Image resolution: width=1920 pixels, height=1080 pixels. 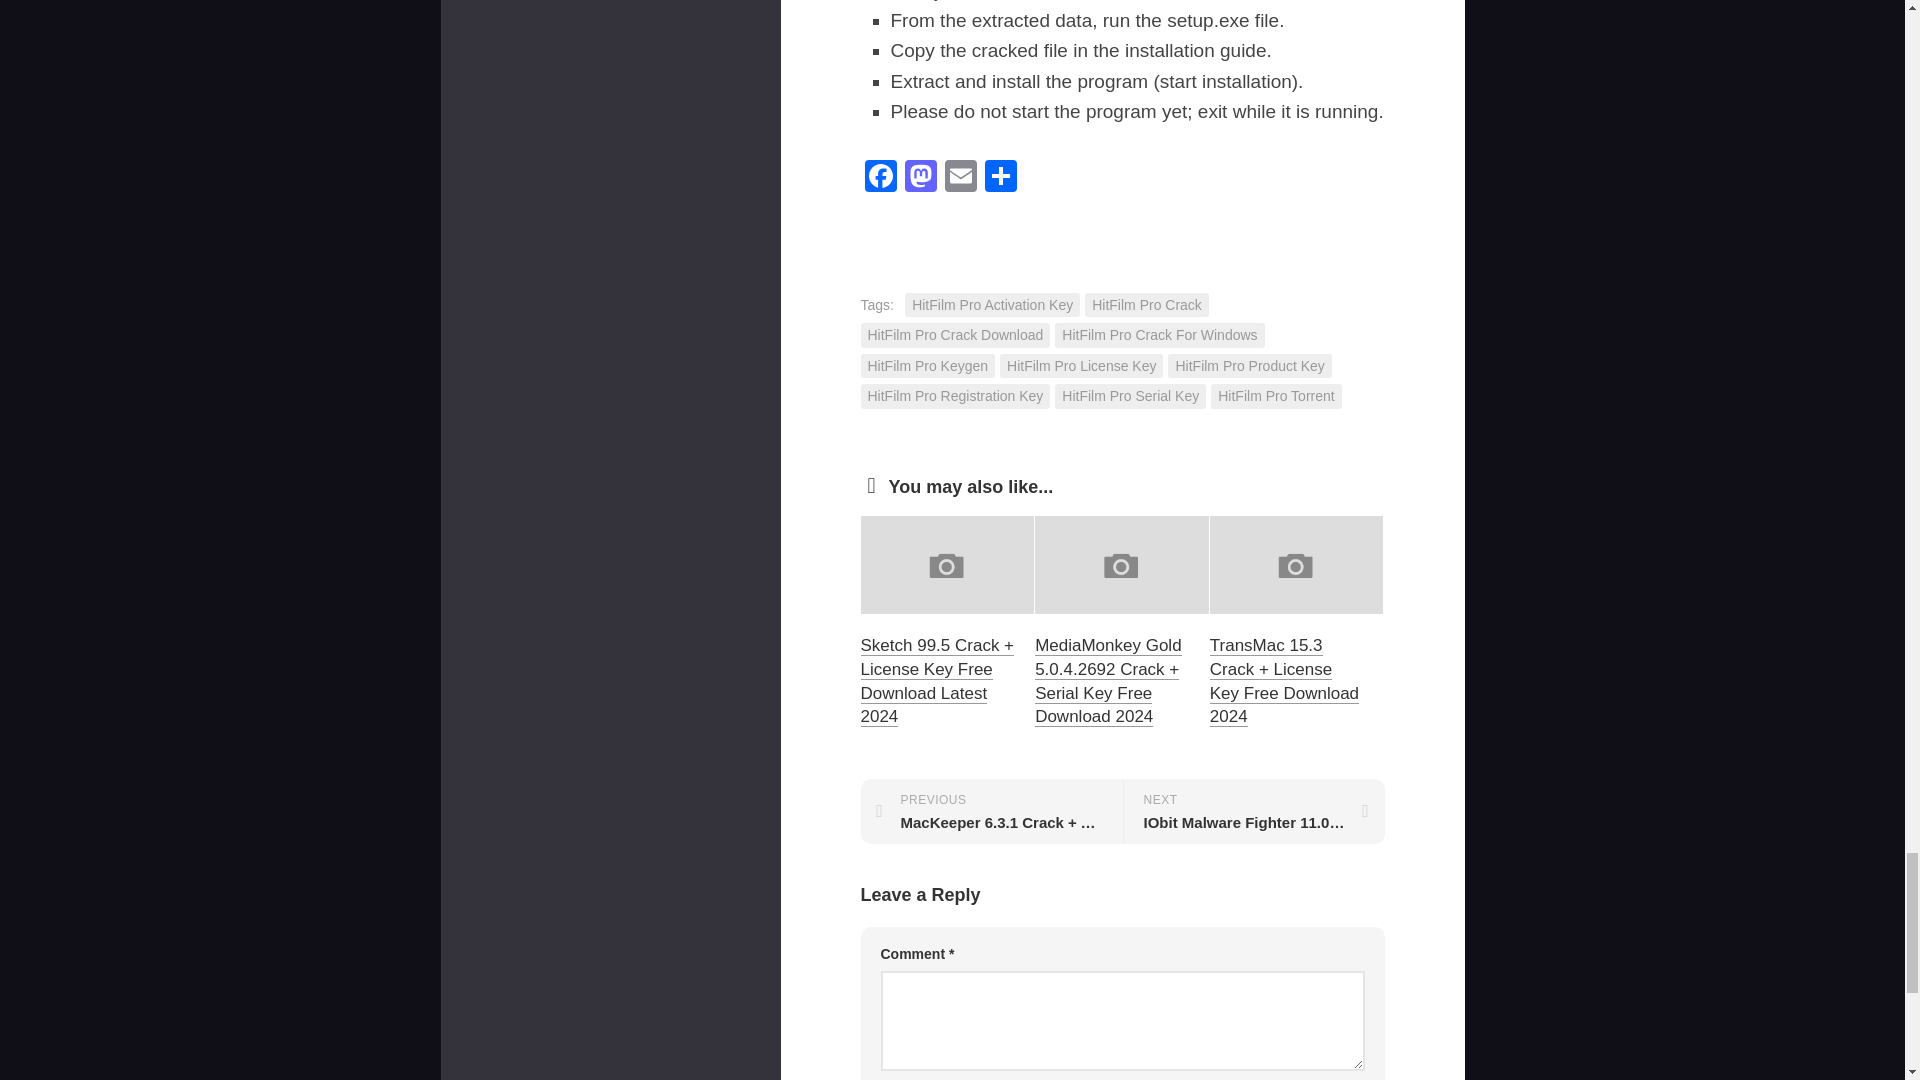 I want to click on HitFilm Pro Crack Download, so click(x=955, y=334).